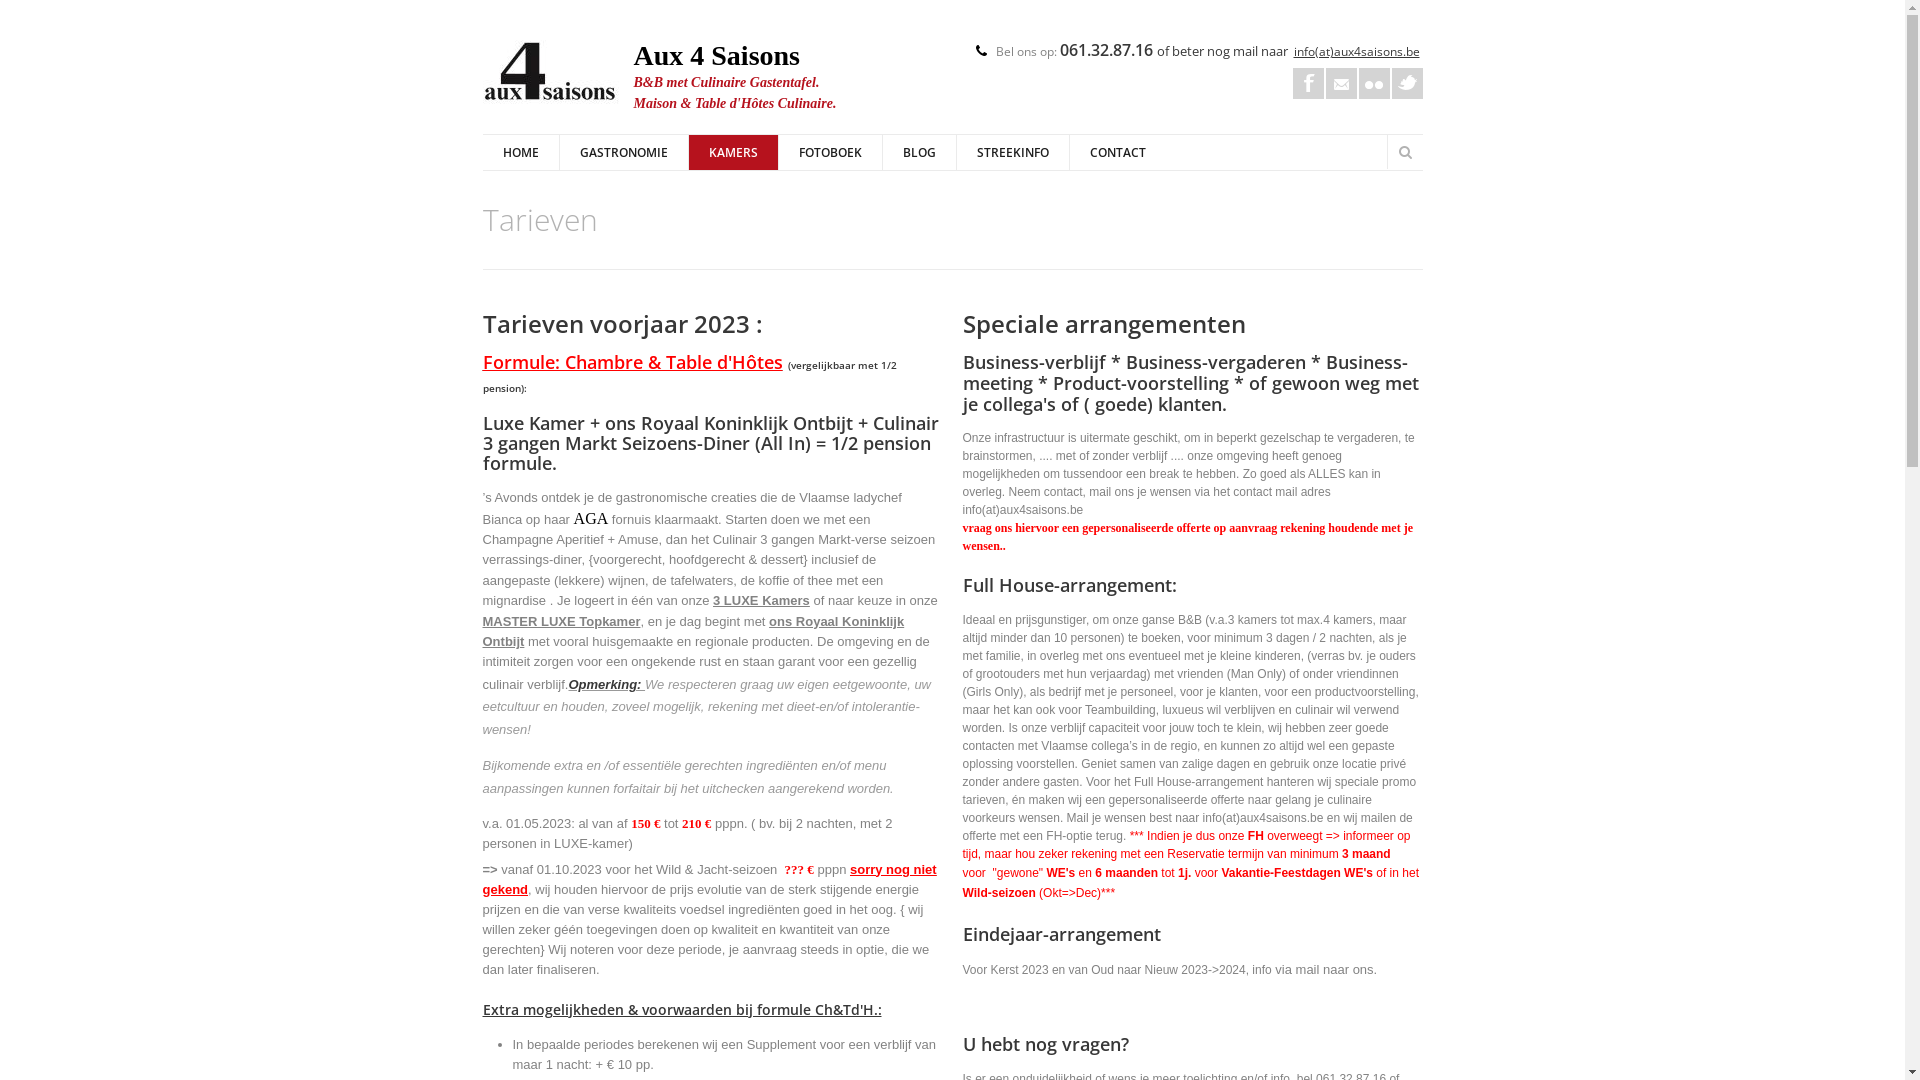  I want to click on Home, so click(552, 75).